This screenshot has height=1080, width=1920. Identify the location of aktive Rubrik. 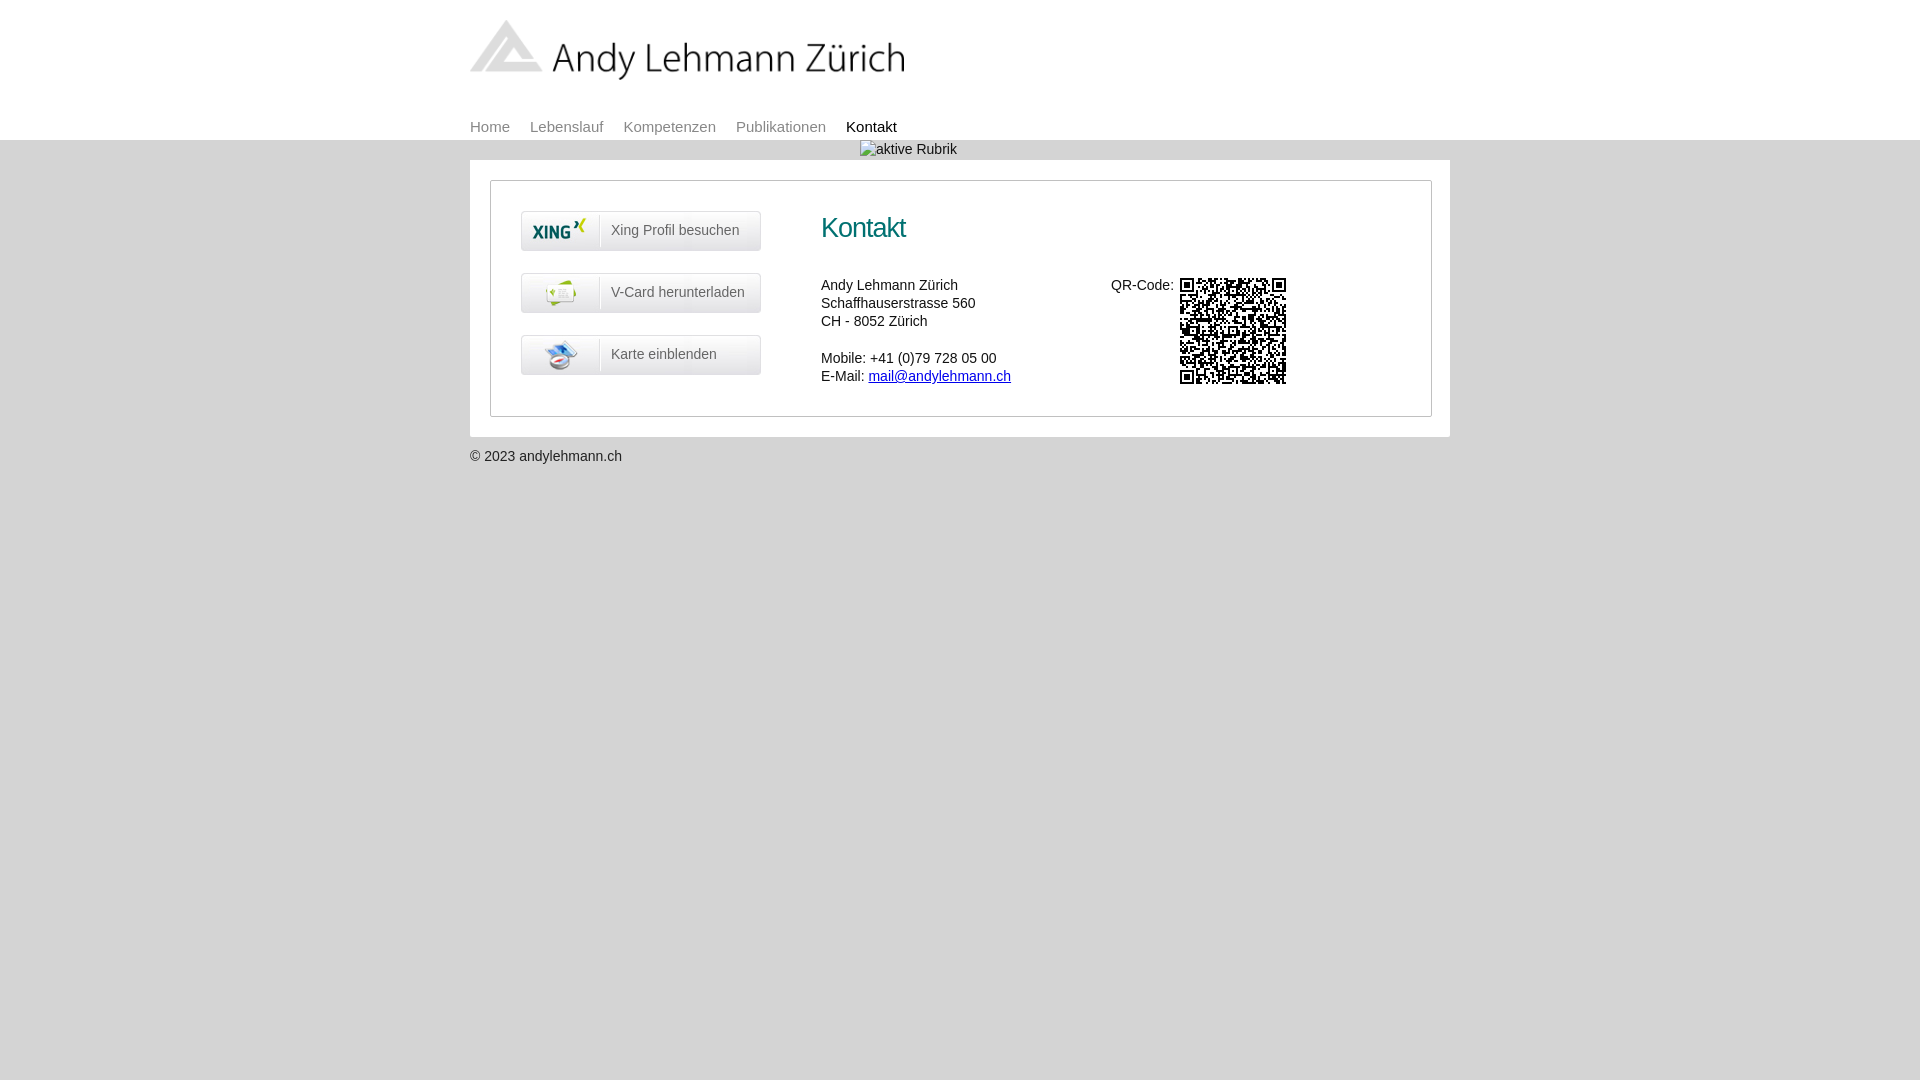
(908, 149).